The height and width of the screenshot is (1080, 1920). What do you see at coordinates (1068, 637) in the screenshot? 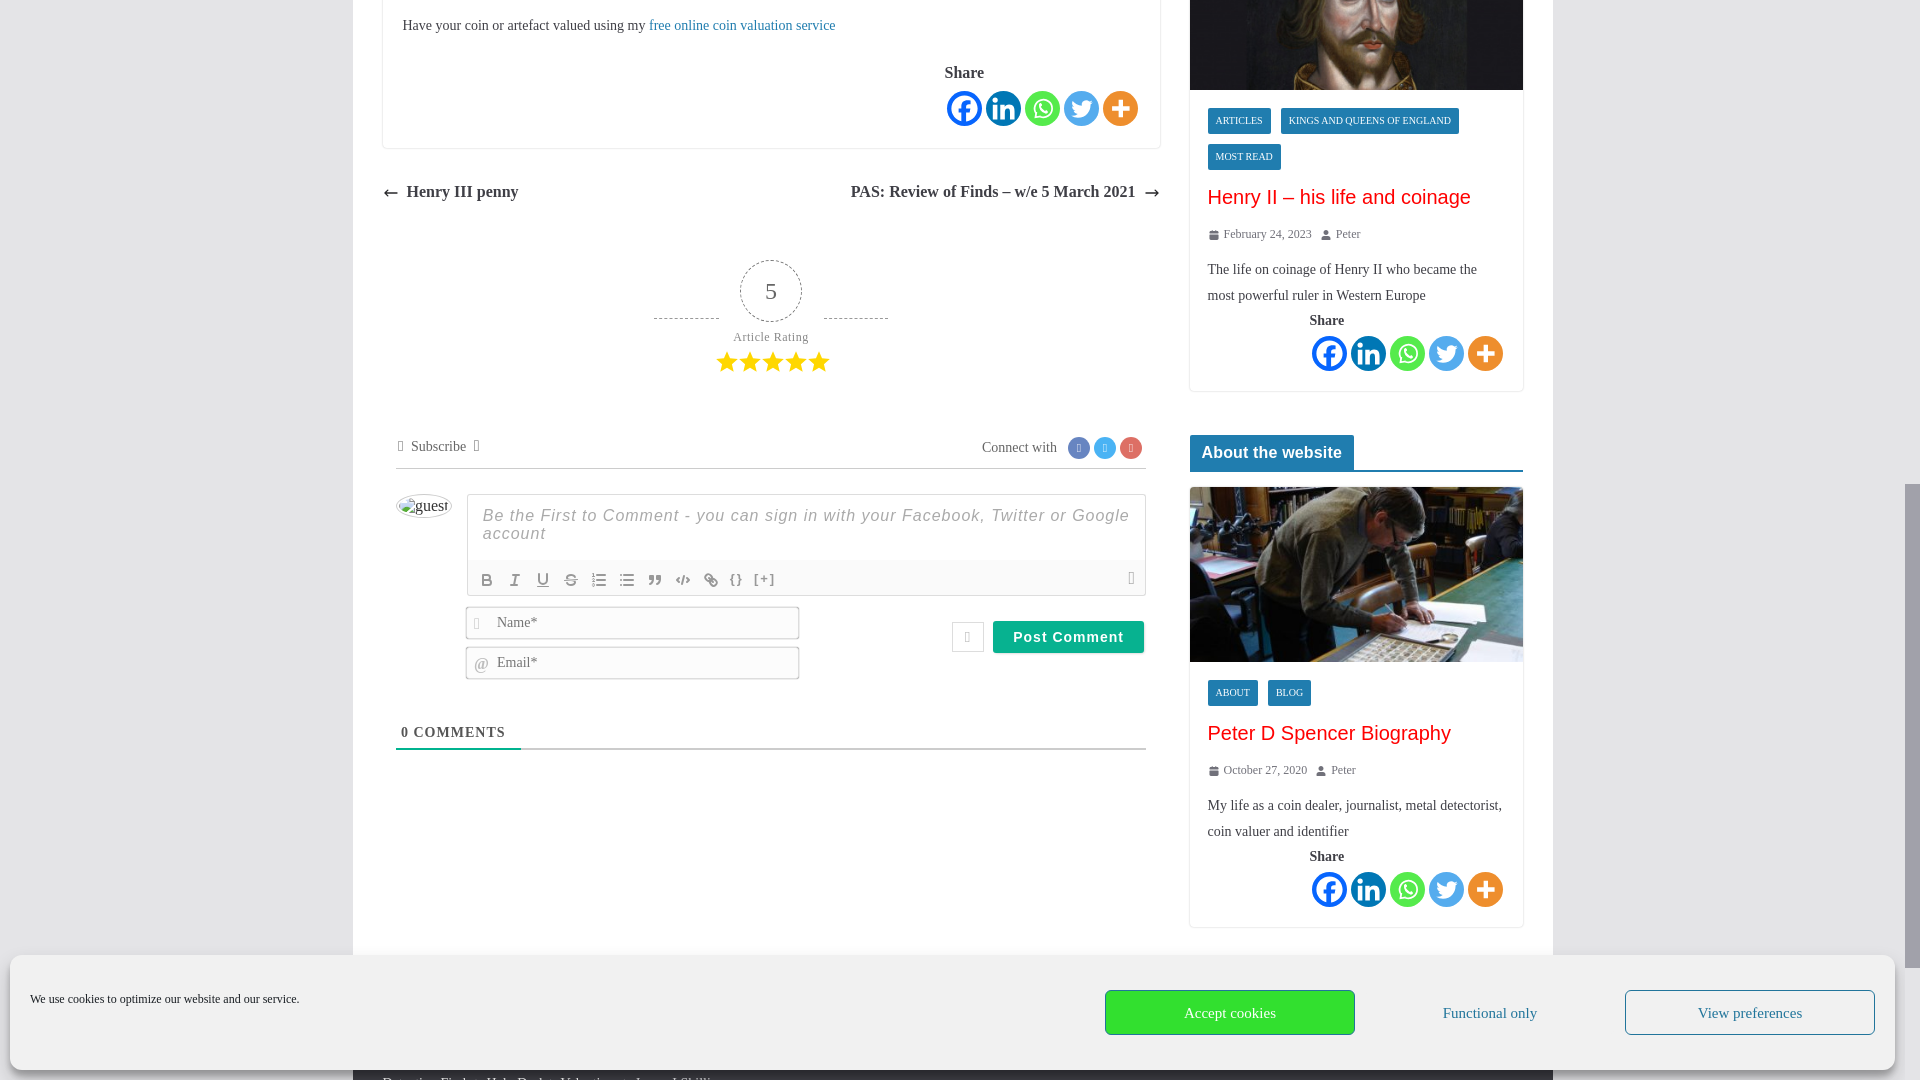
I see `Post Comment` at bounding box center [1068, 637].